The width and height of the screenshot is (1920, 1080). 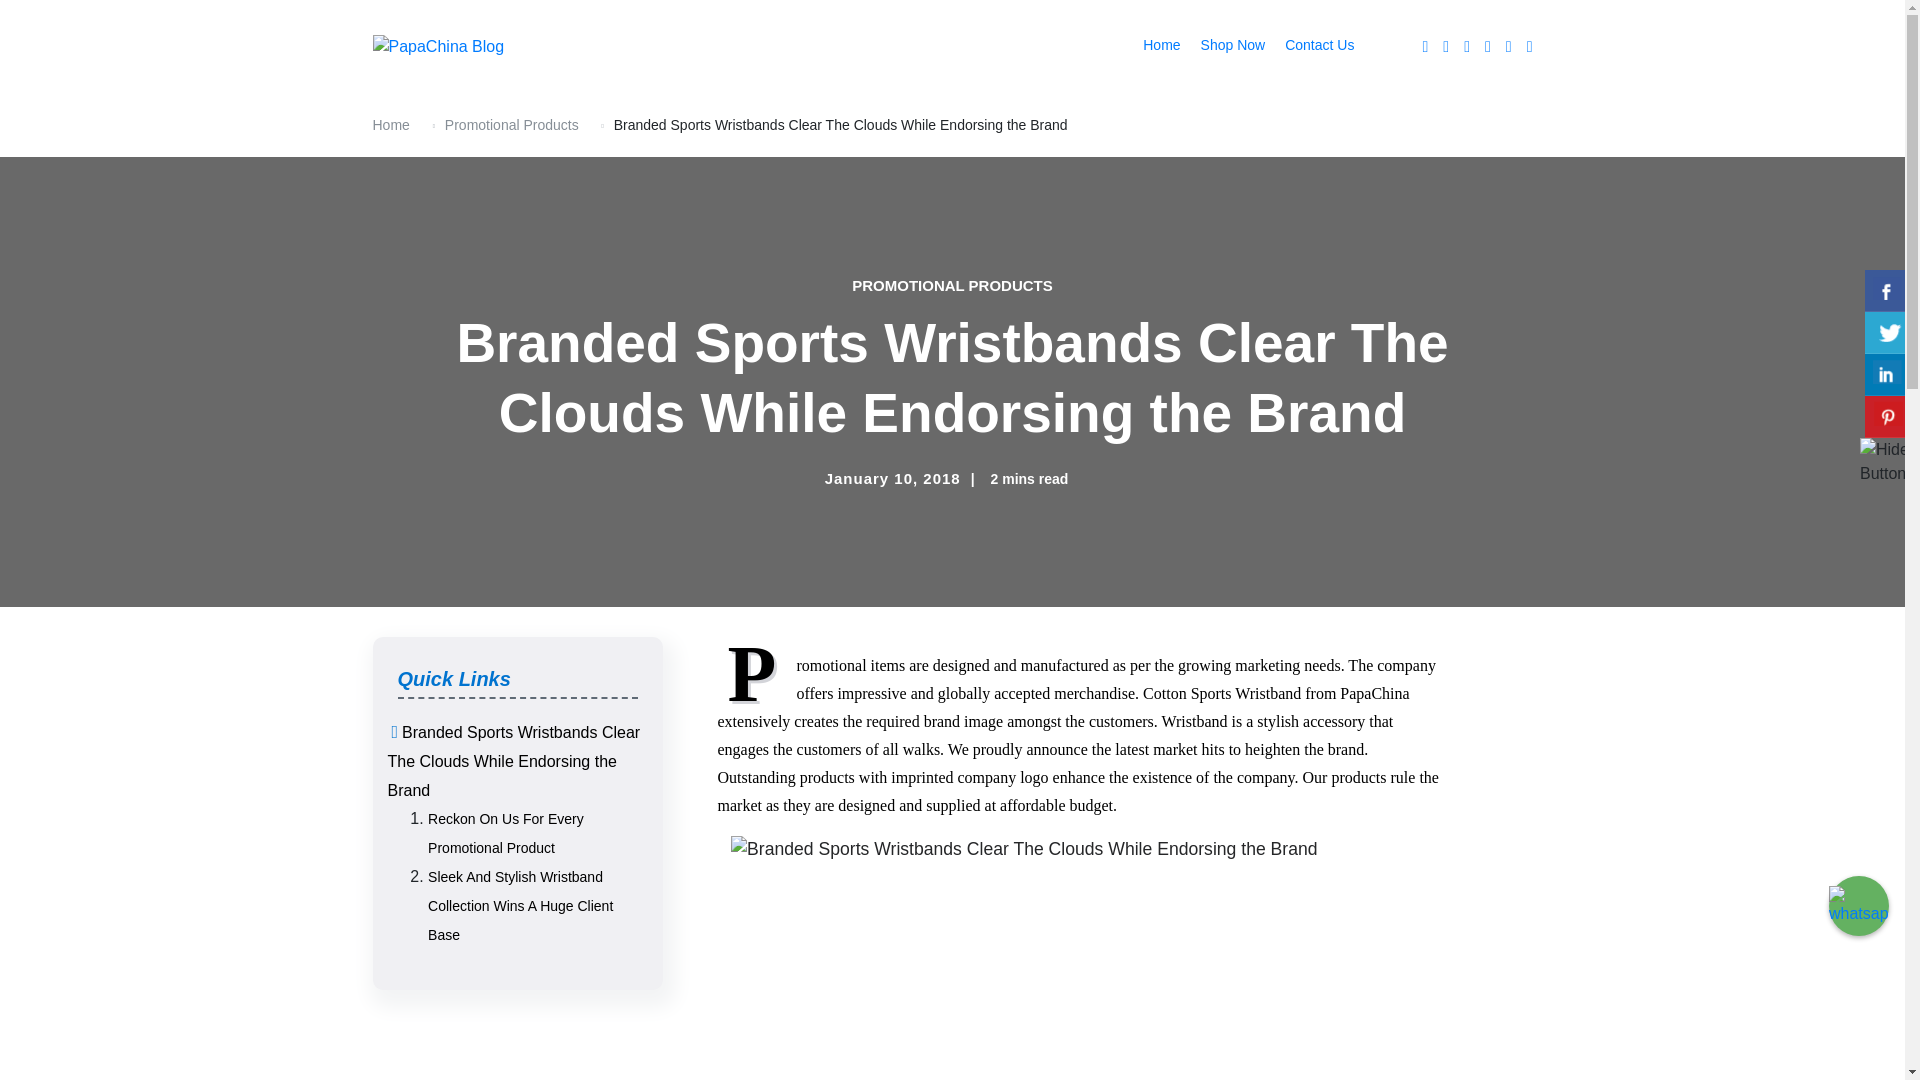 What do you see at coordinates (512, 124) in the screenshot?
I see `Promotional Products` at bounding box center [512, 124].